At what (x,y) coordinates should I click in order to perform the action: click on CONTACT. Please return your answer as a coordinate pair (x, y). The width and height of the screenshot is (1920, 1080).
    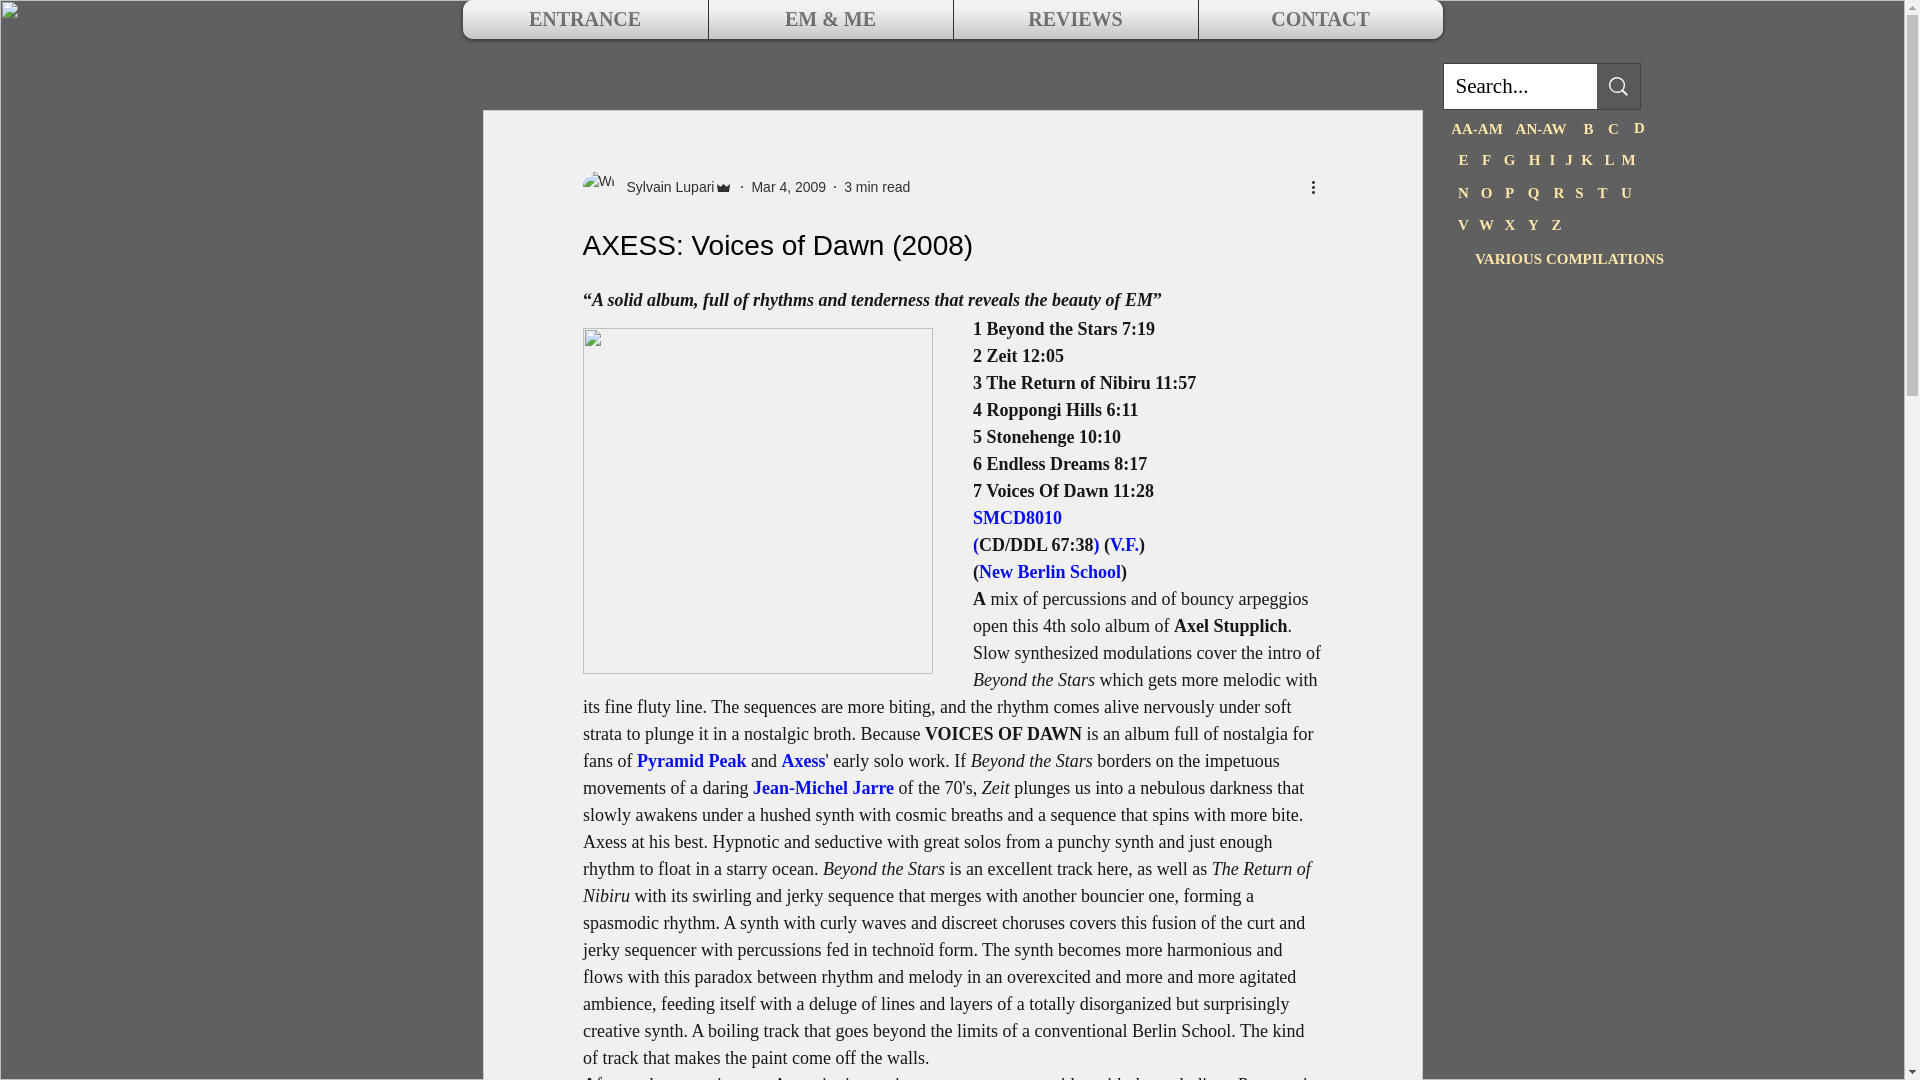
    Looking at the image, I should click on (1320, 19).